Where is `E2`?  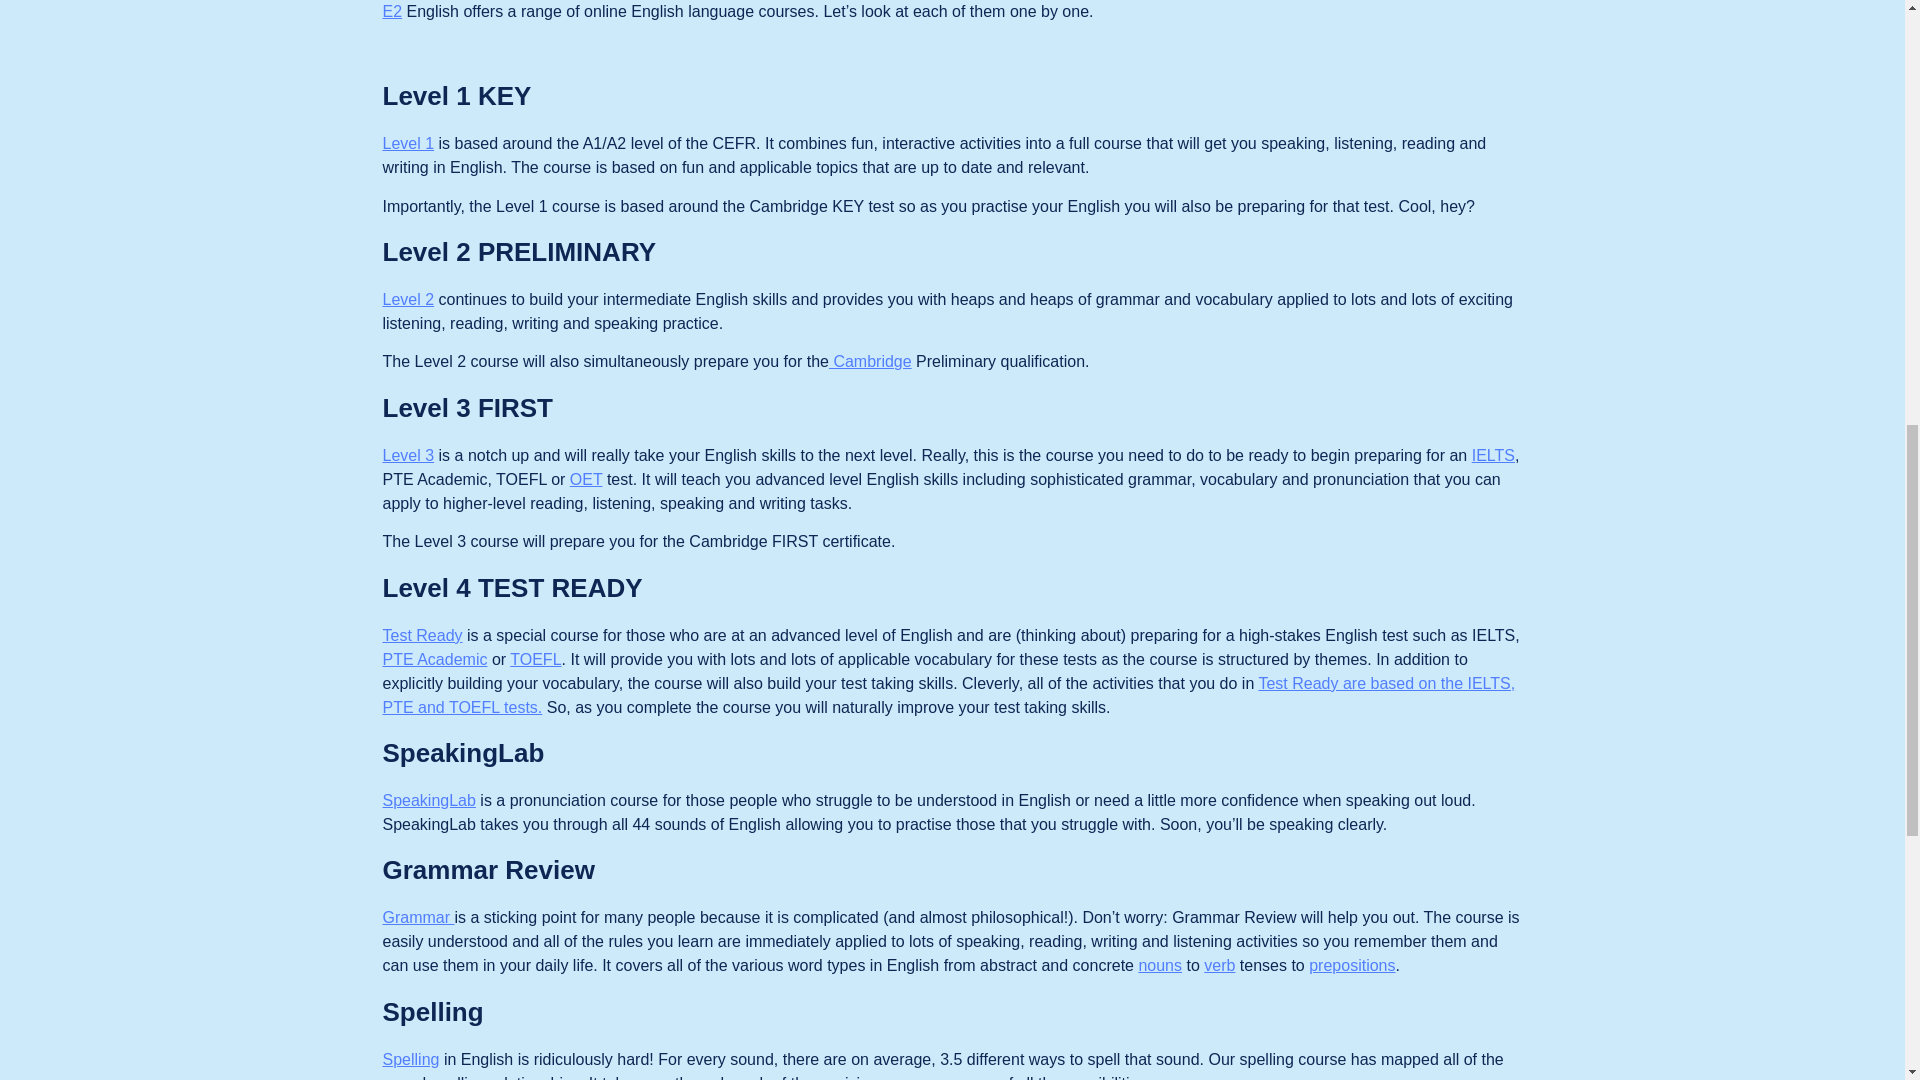
E2 is located at coordinates (392, 12).